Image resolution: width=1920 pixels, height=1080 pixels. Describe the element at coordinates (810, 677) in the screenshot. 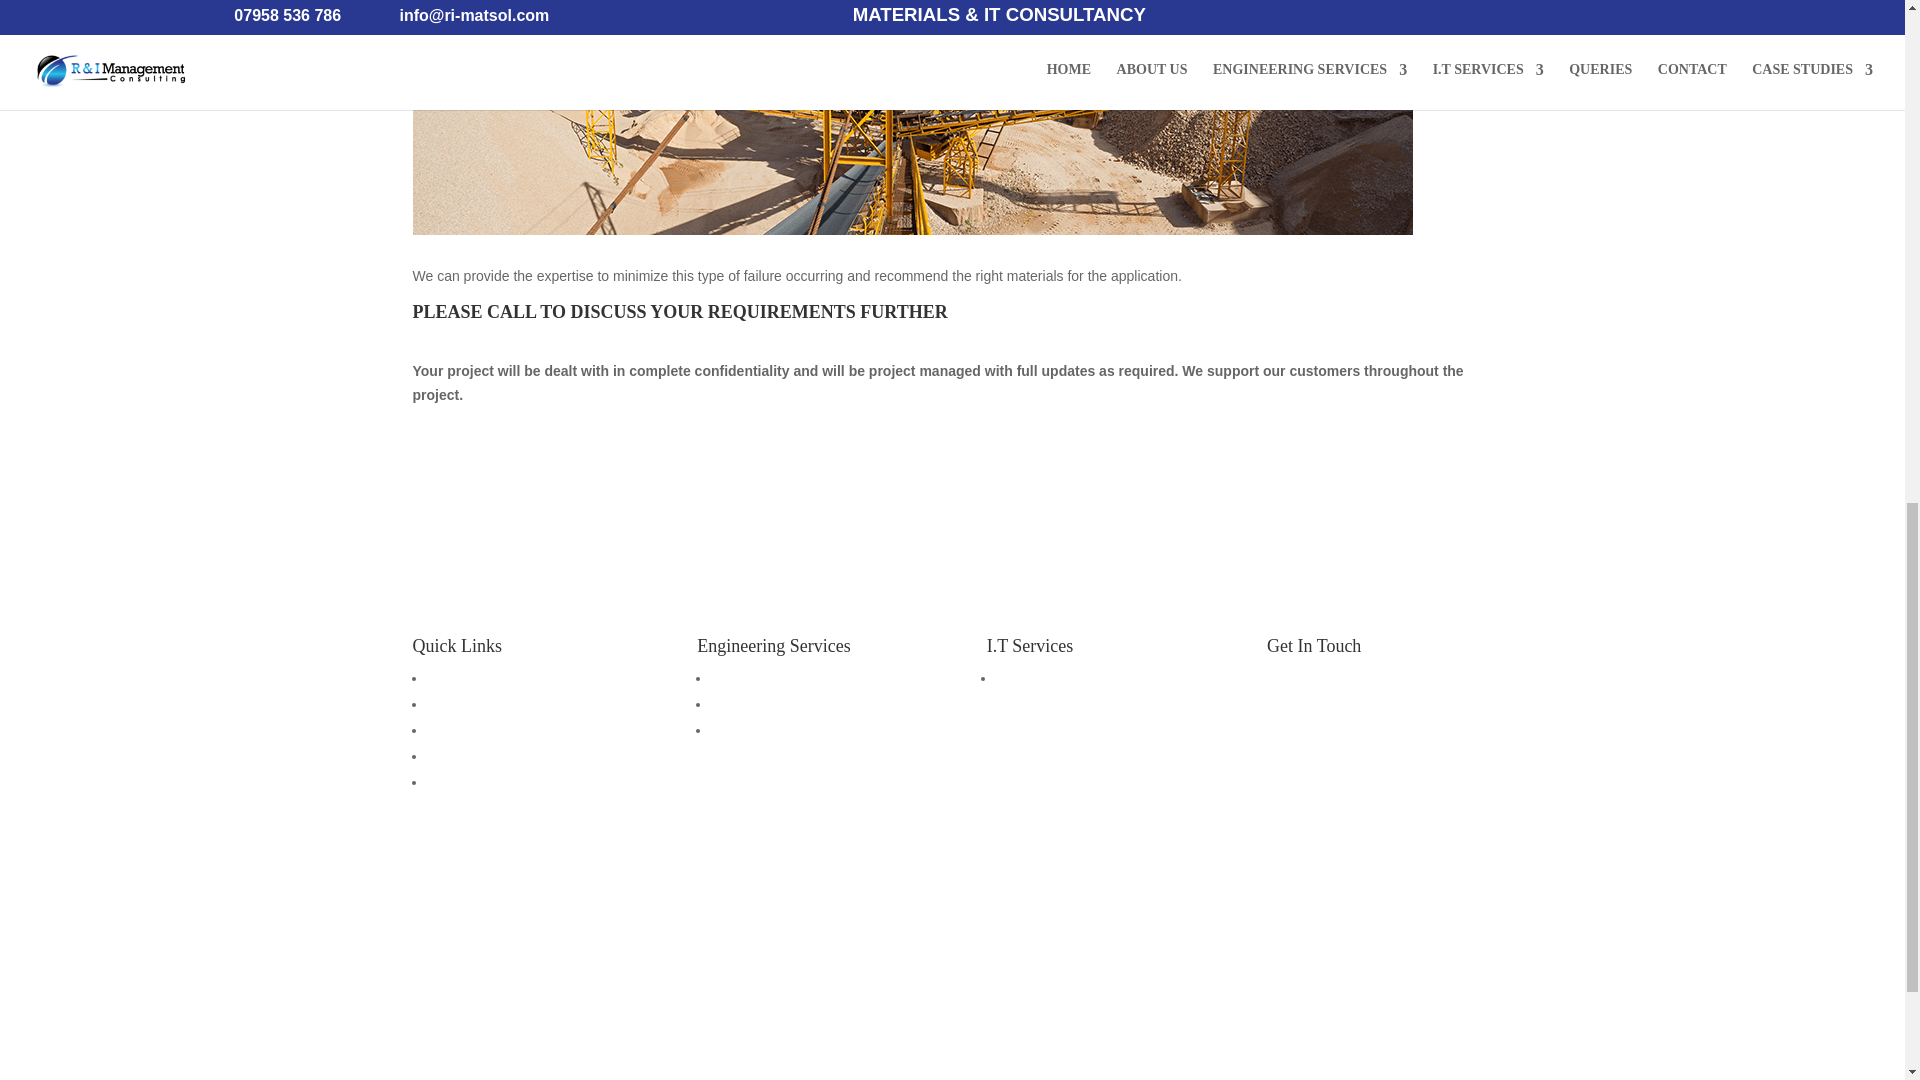

I see `About Our Engineering Services` at that location.